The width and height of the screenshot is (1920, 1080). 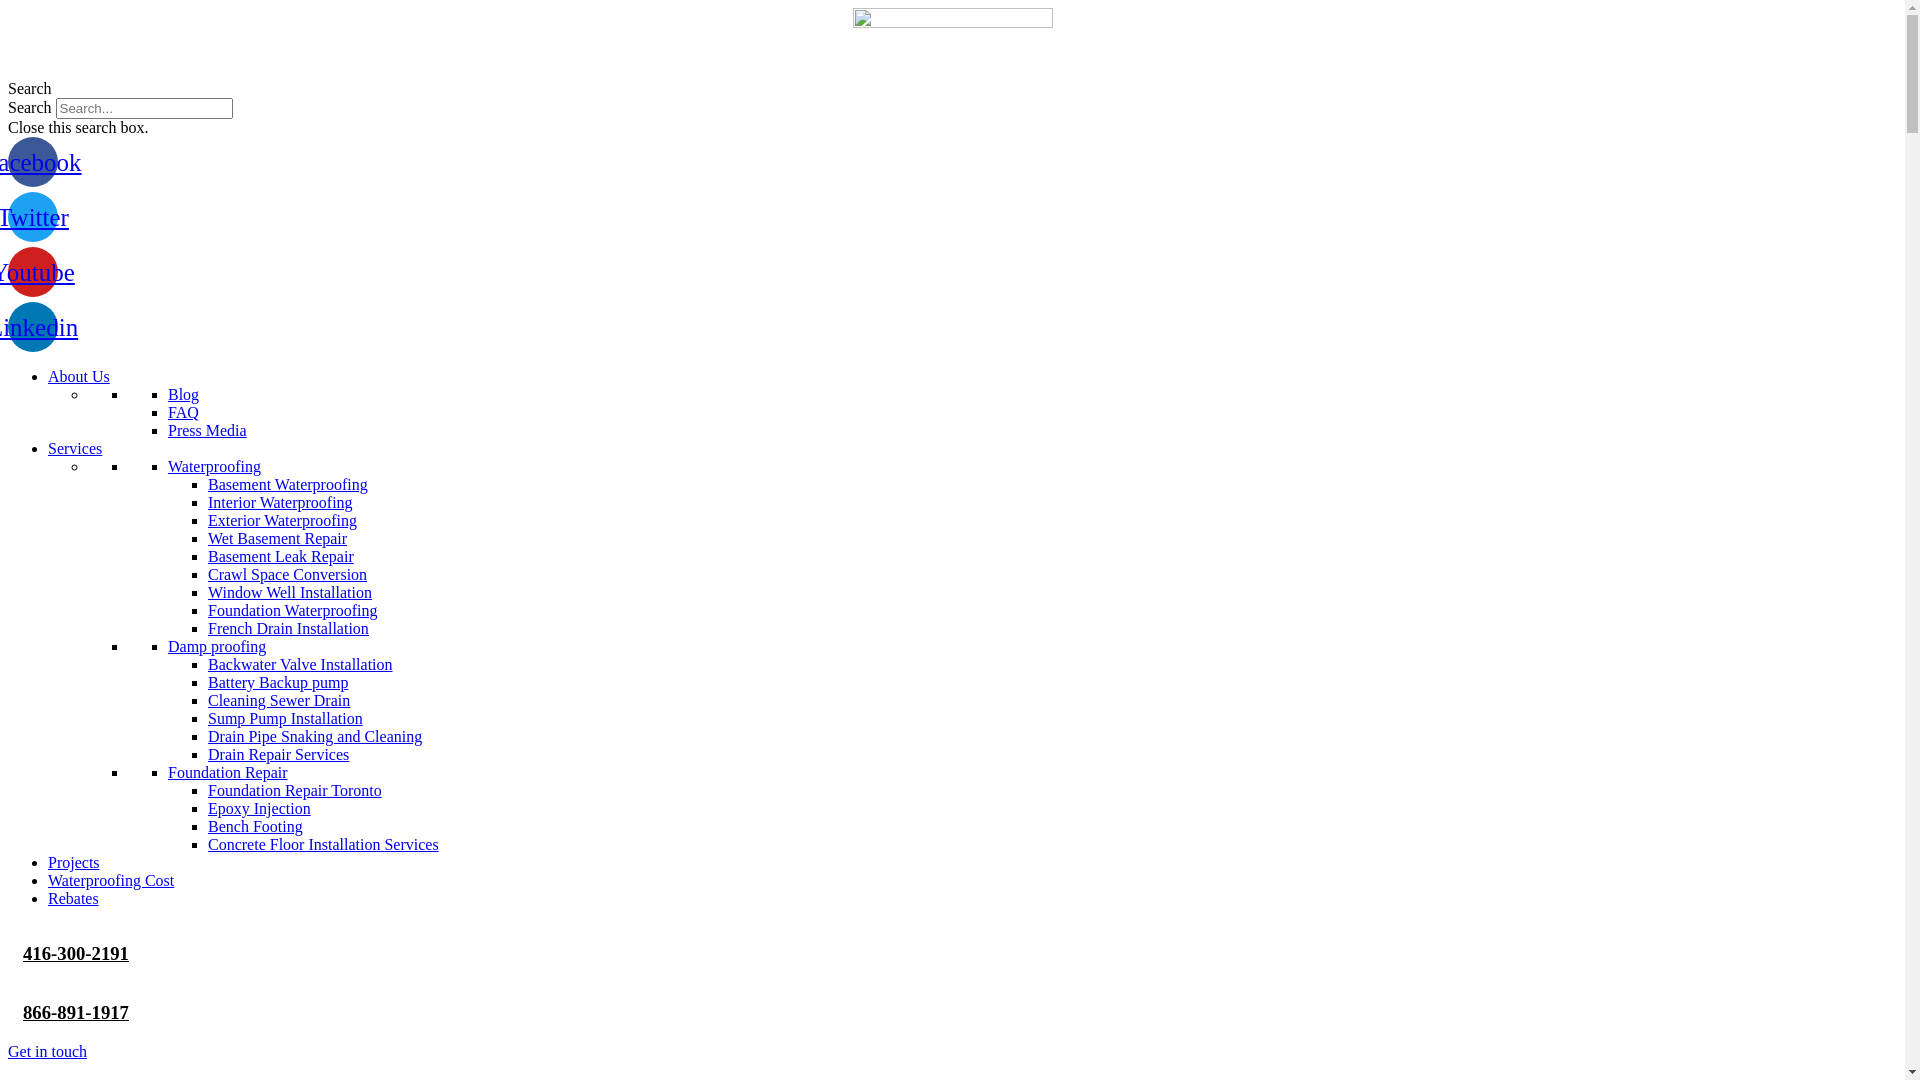 What do you see at coordinates (76, 1012) in the screenshot?
I see `866-891-1917` at bounding box center [76, 1012].